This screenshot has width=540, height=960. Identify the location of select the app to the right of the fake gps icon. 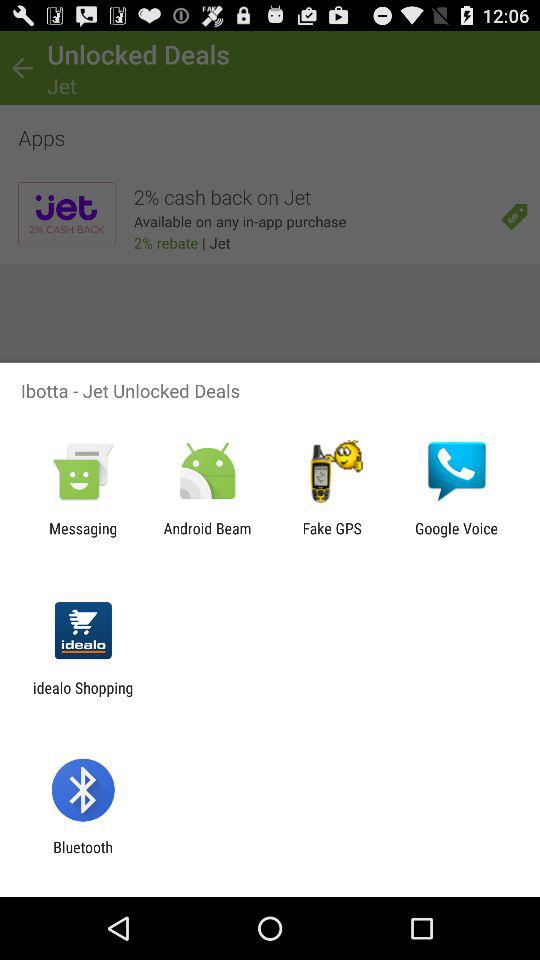
(456, 537).